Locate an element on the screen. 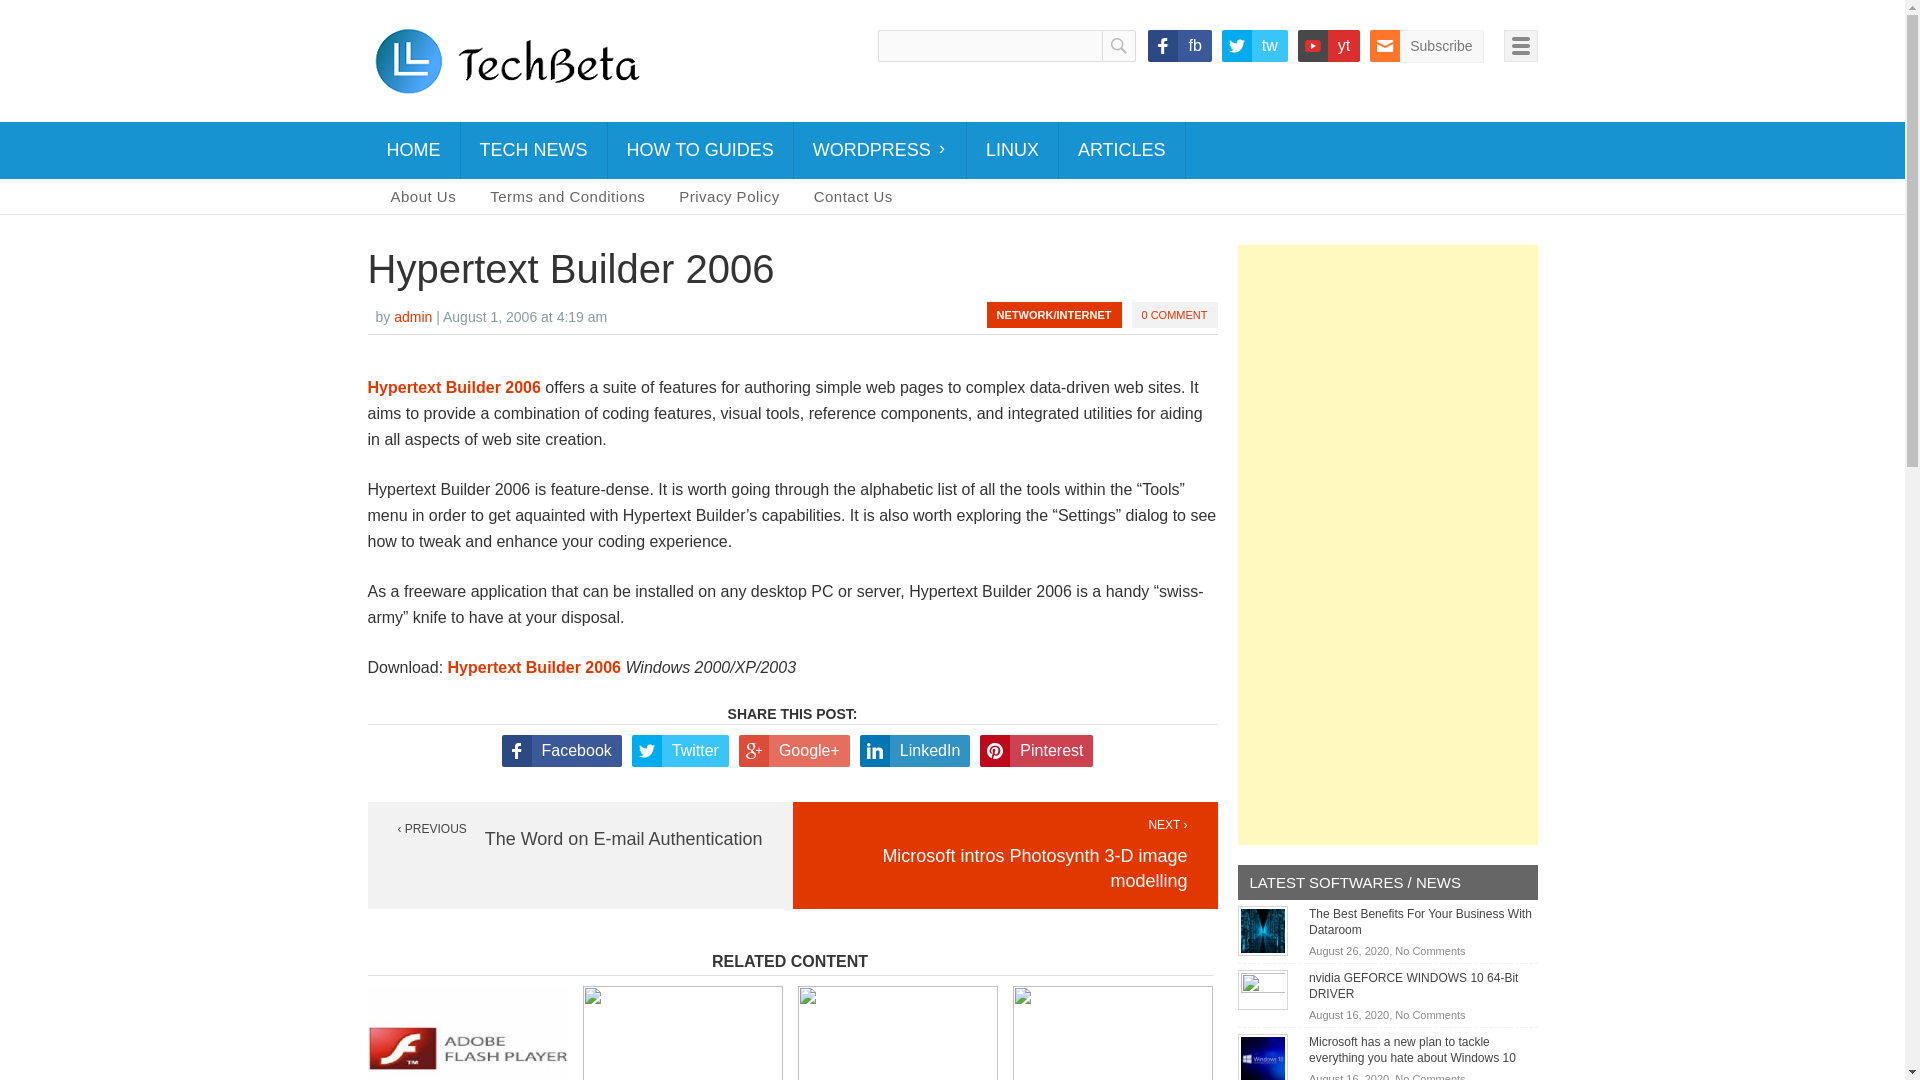  WORDPRESS is located at coordinates (880, 150).